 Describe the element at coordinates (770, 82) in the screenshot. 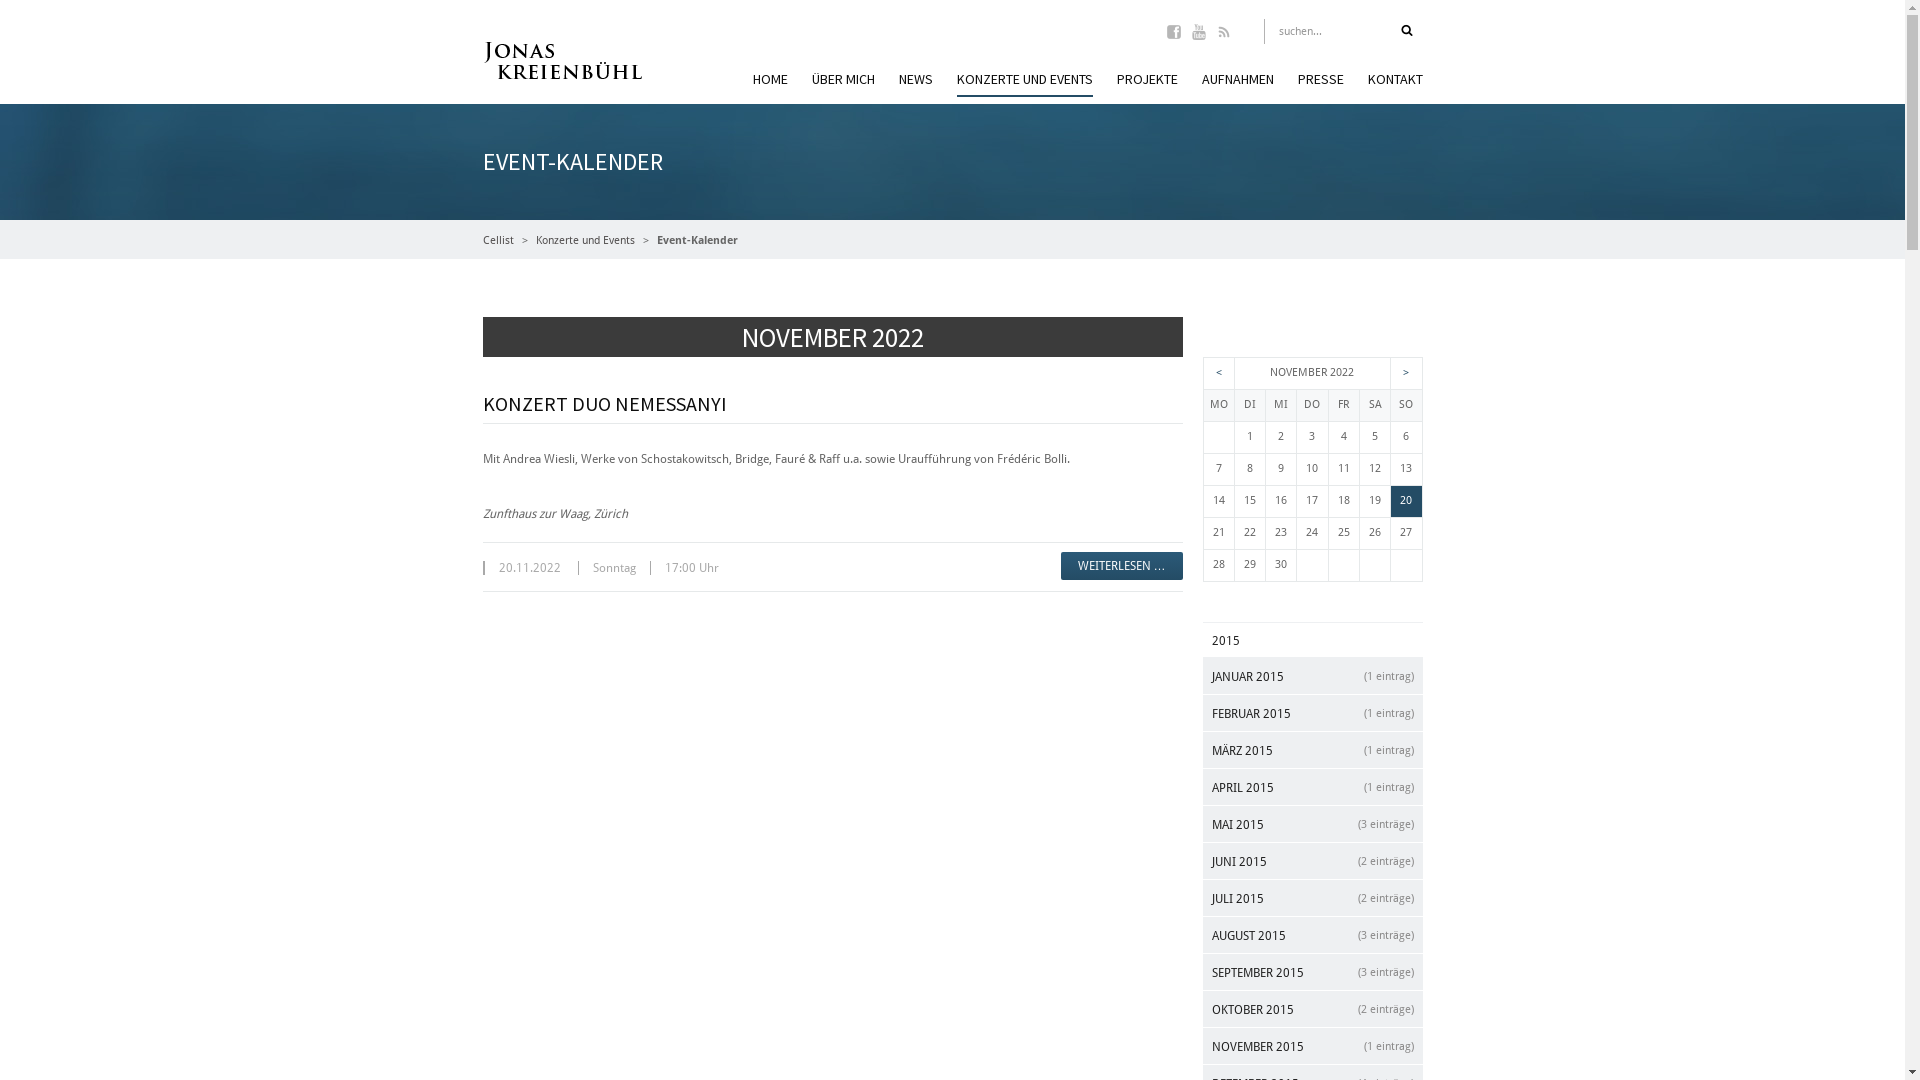

I see `HOME` at that location.